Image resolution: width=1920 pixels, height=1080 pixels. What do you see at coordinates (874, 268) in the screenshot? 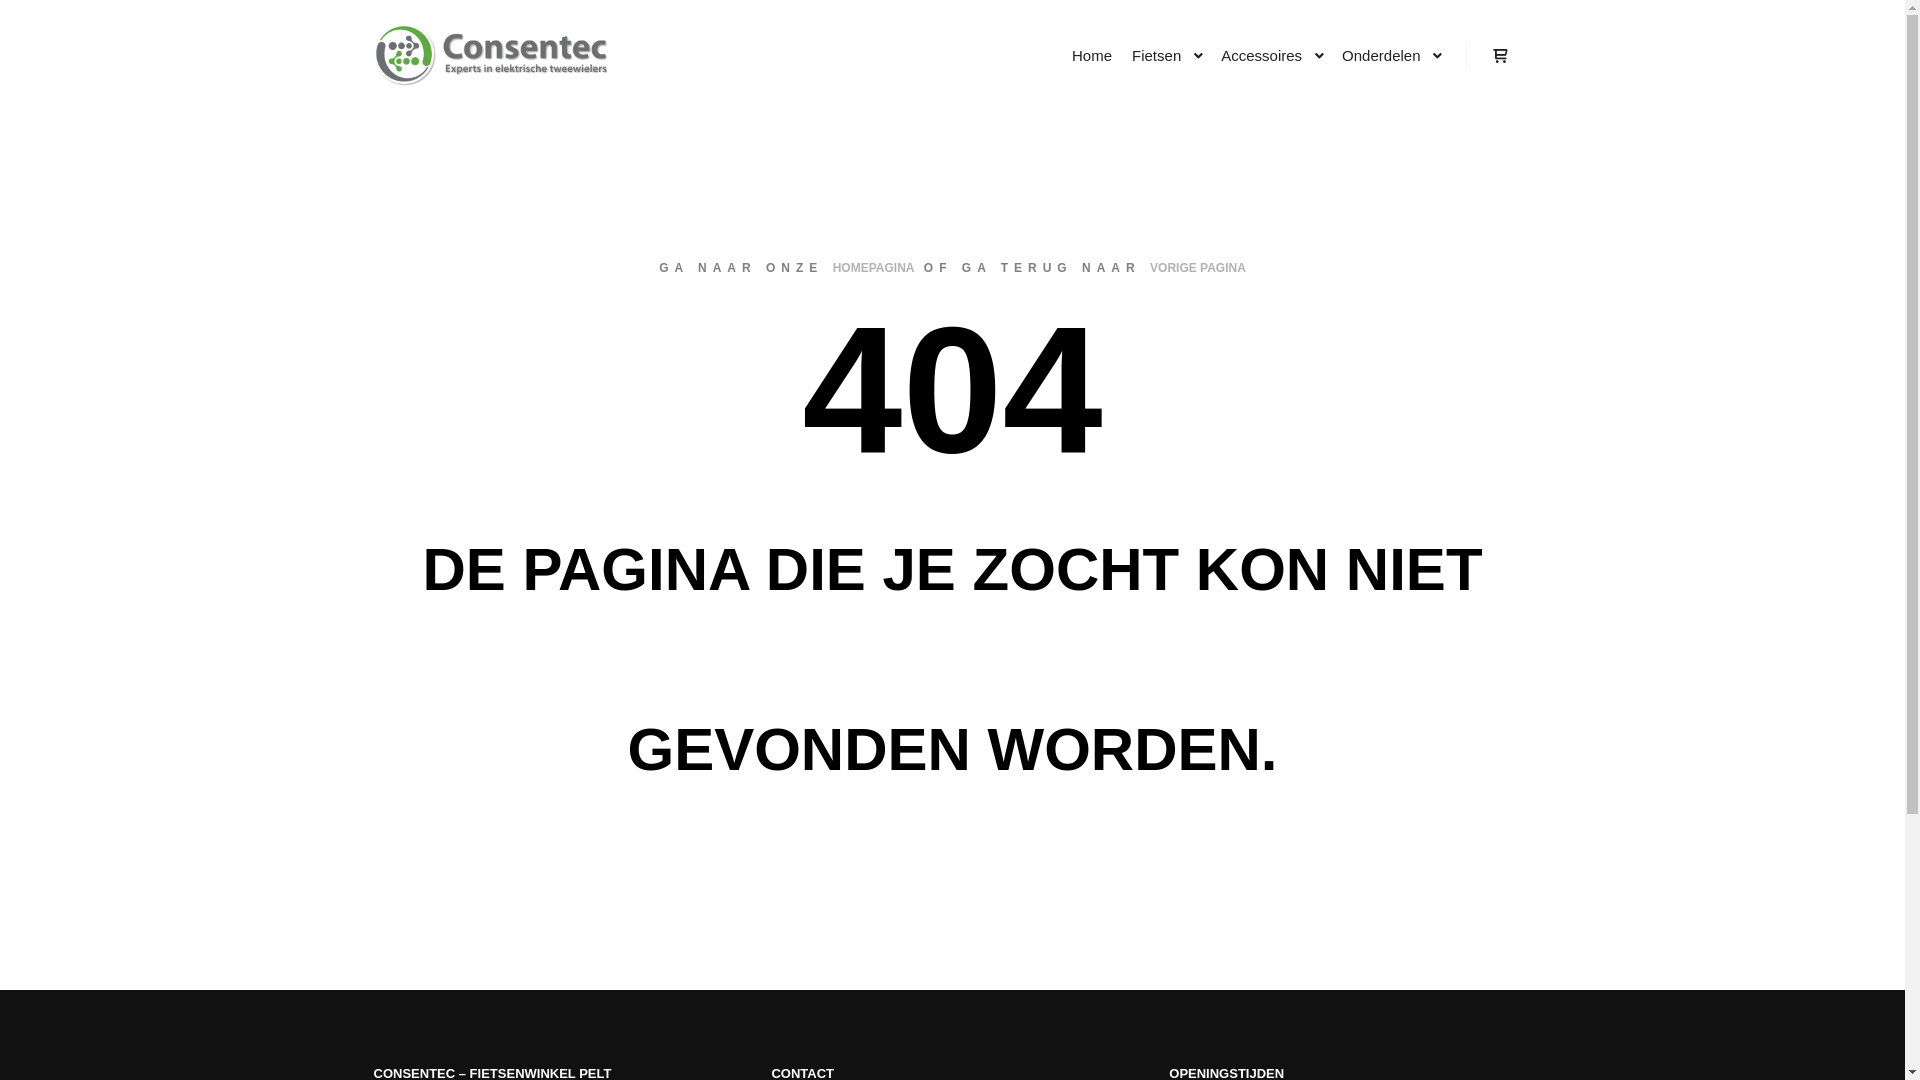
I see `HOMEPAGINA` at bounding box center [874, 268].